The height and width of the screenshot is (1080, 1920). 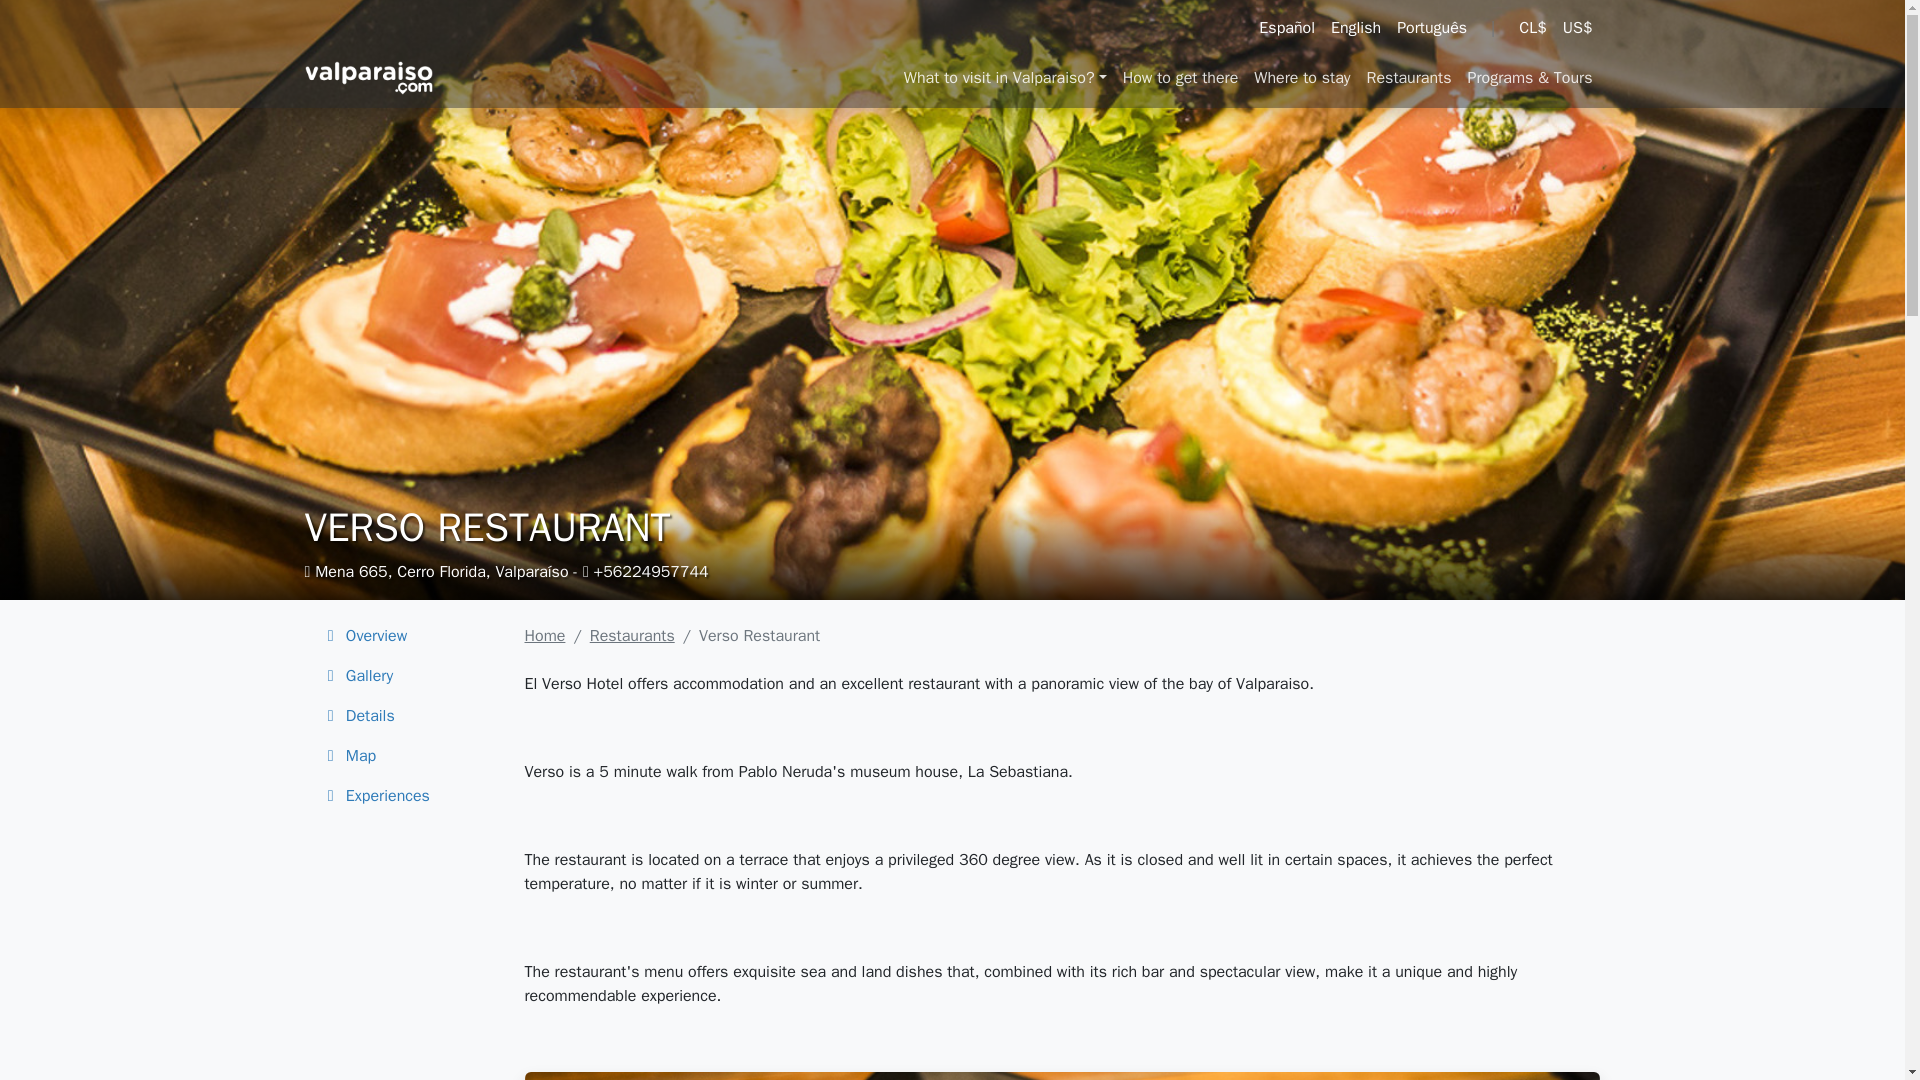 I want to click on What to visit in Valparaiso?, so click(x=1006, y=78).